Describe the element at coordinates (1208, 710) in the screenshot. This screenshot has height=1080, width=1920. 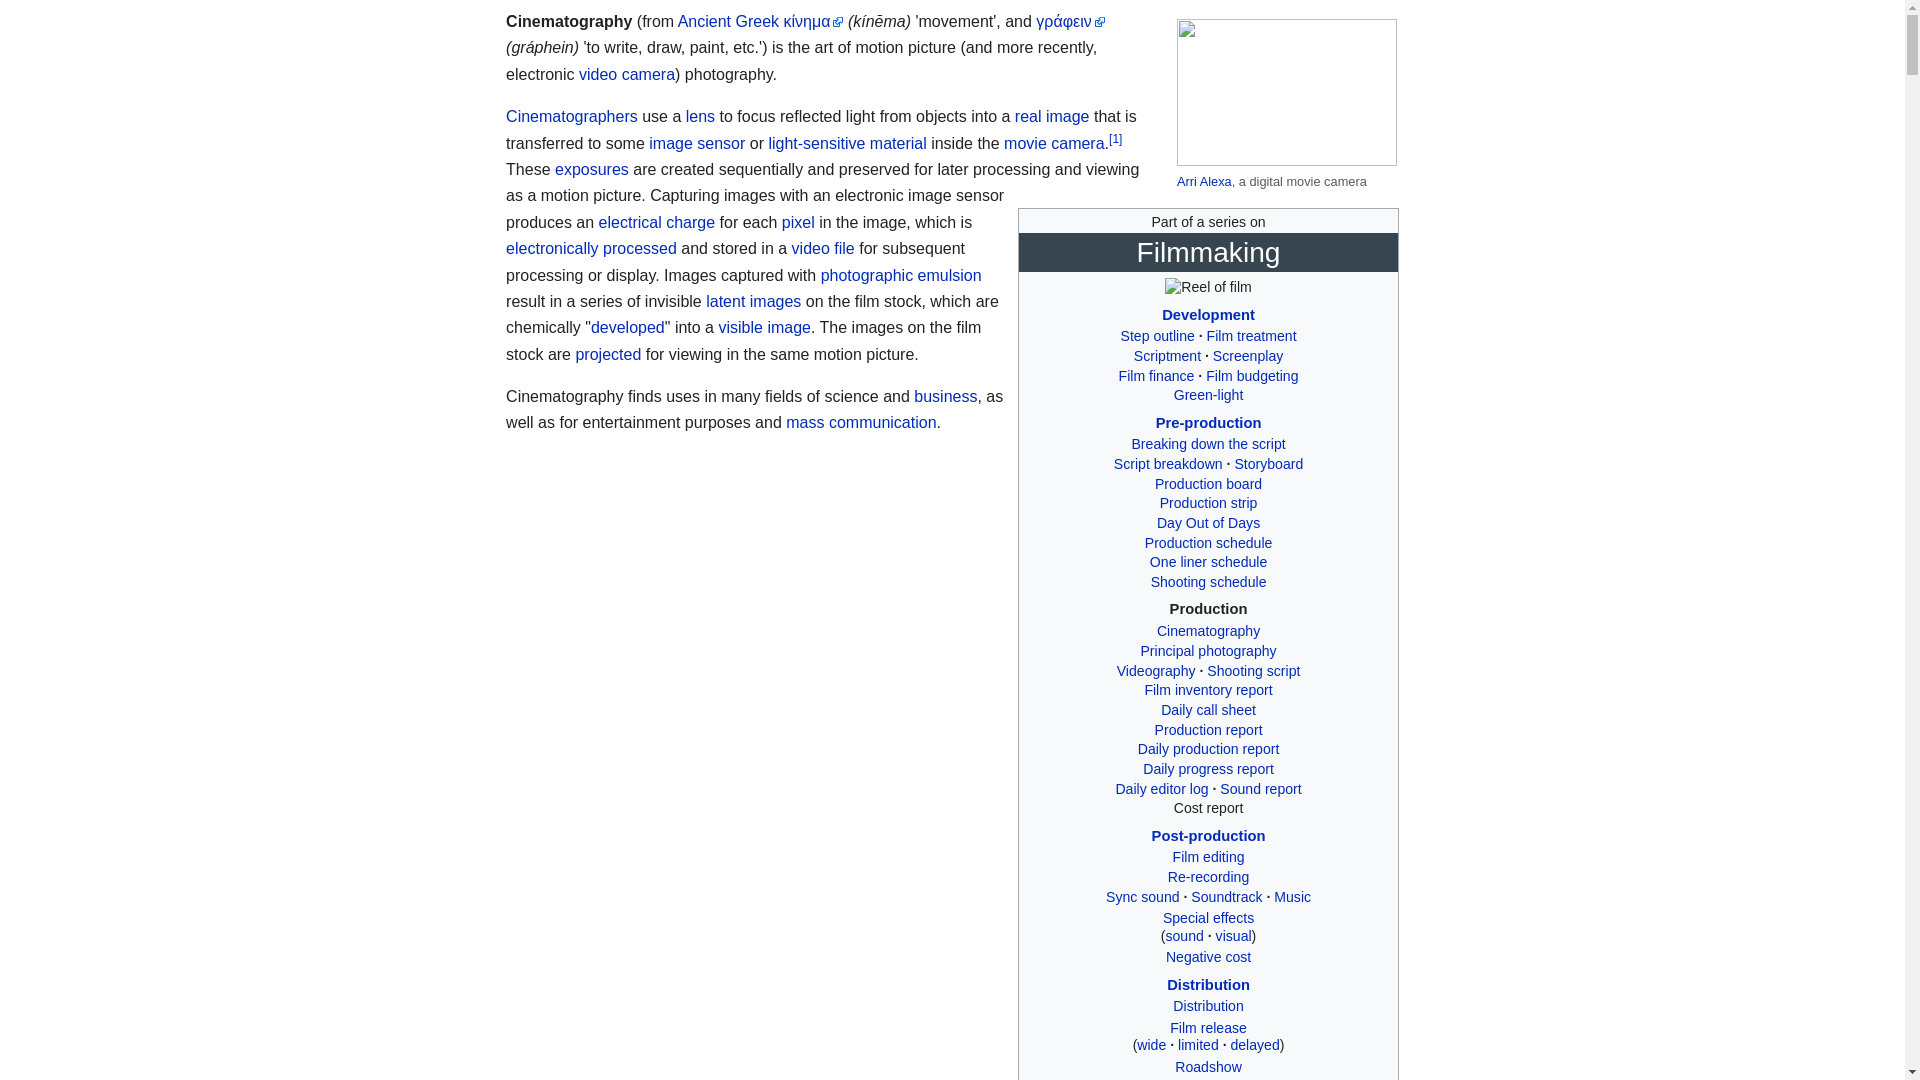
I see `Daily call sheet` at that location.